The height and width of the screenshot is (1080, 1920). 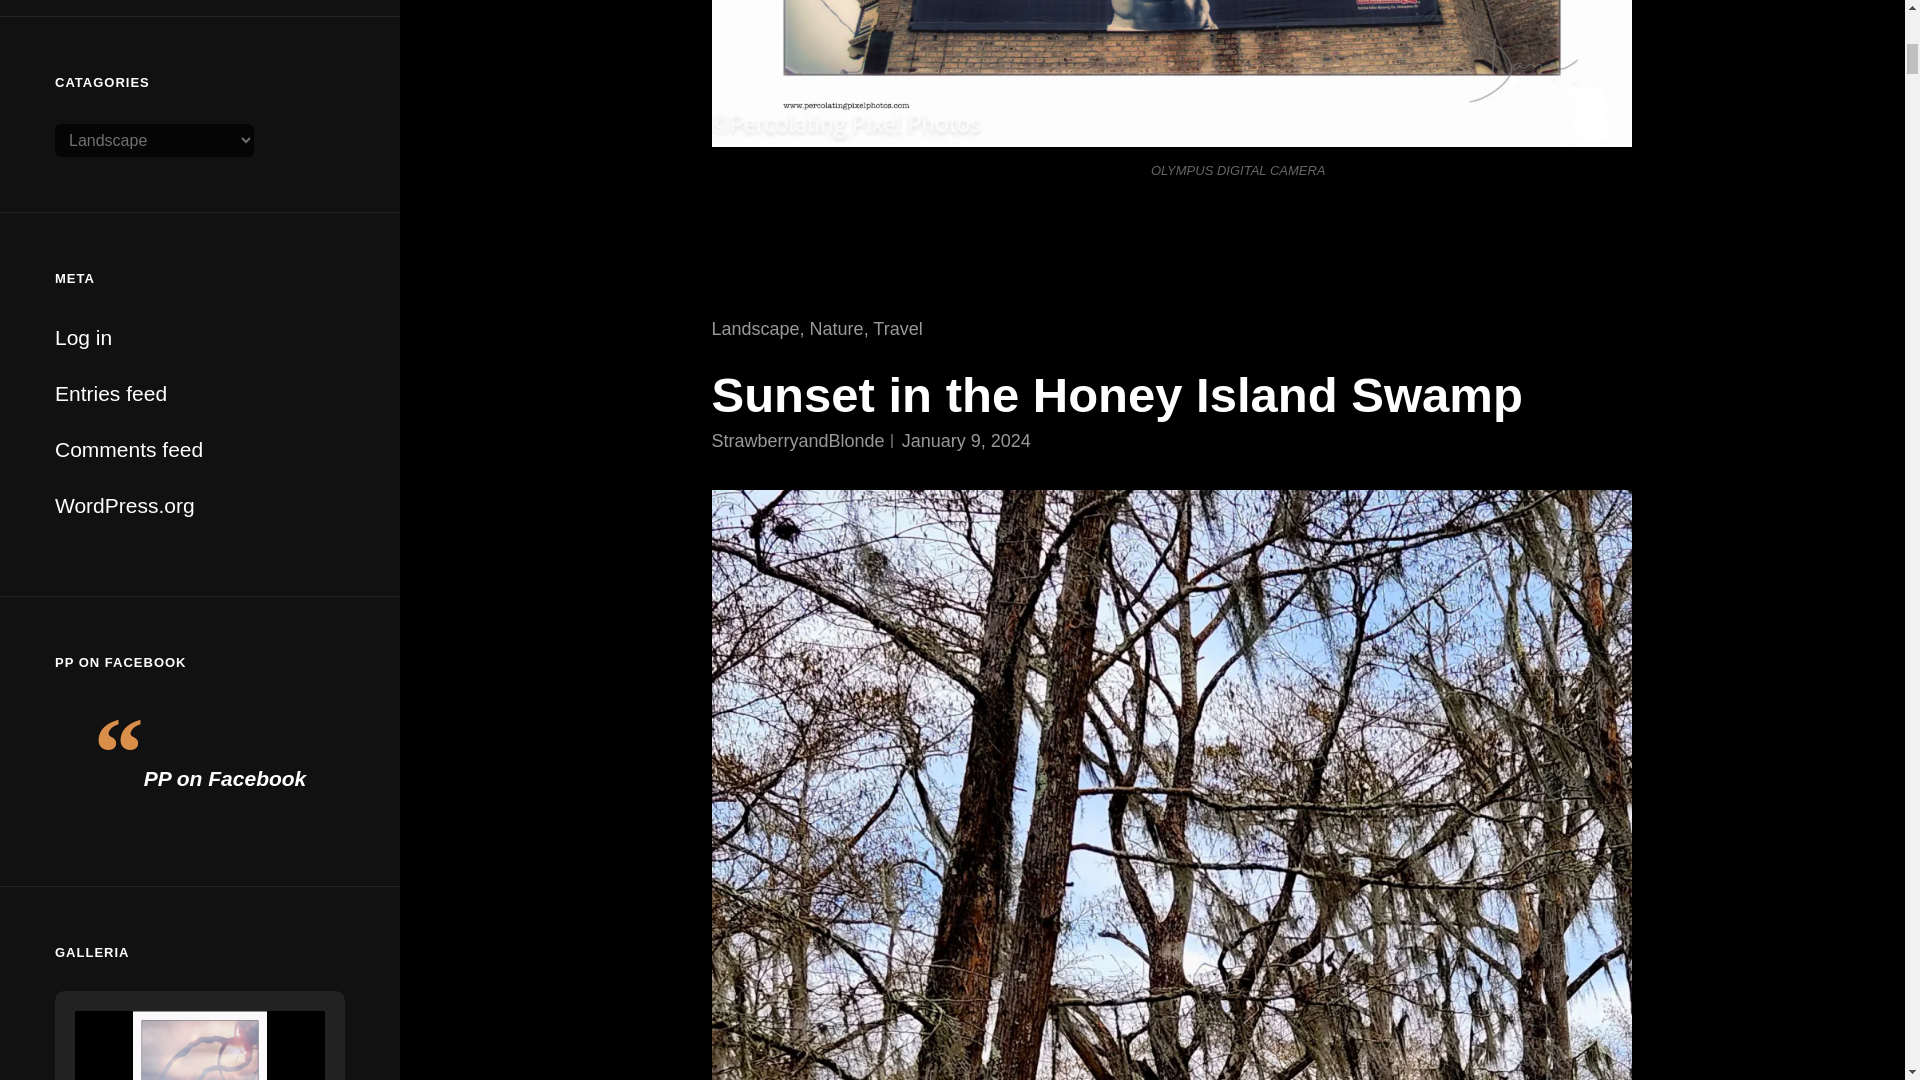 What do you see at coordinates (798, 440) in the screenshot?
I see `StrawberryandBlonde` at bounding box center [798, 440].